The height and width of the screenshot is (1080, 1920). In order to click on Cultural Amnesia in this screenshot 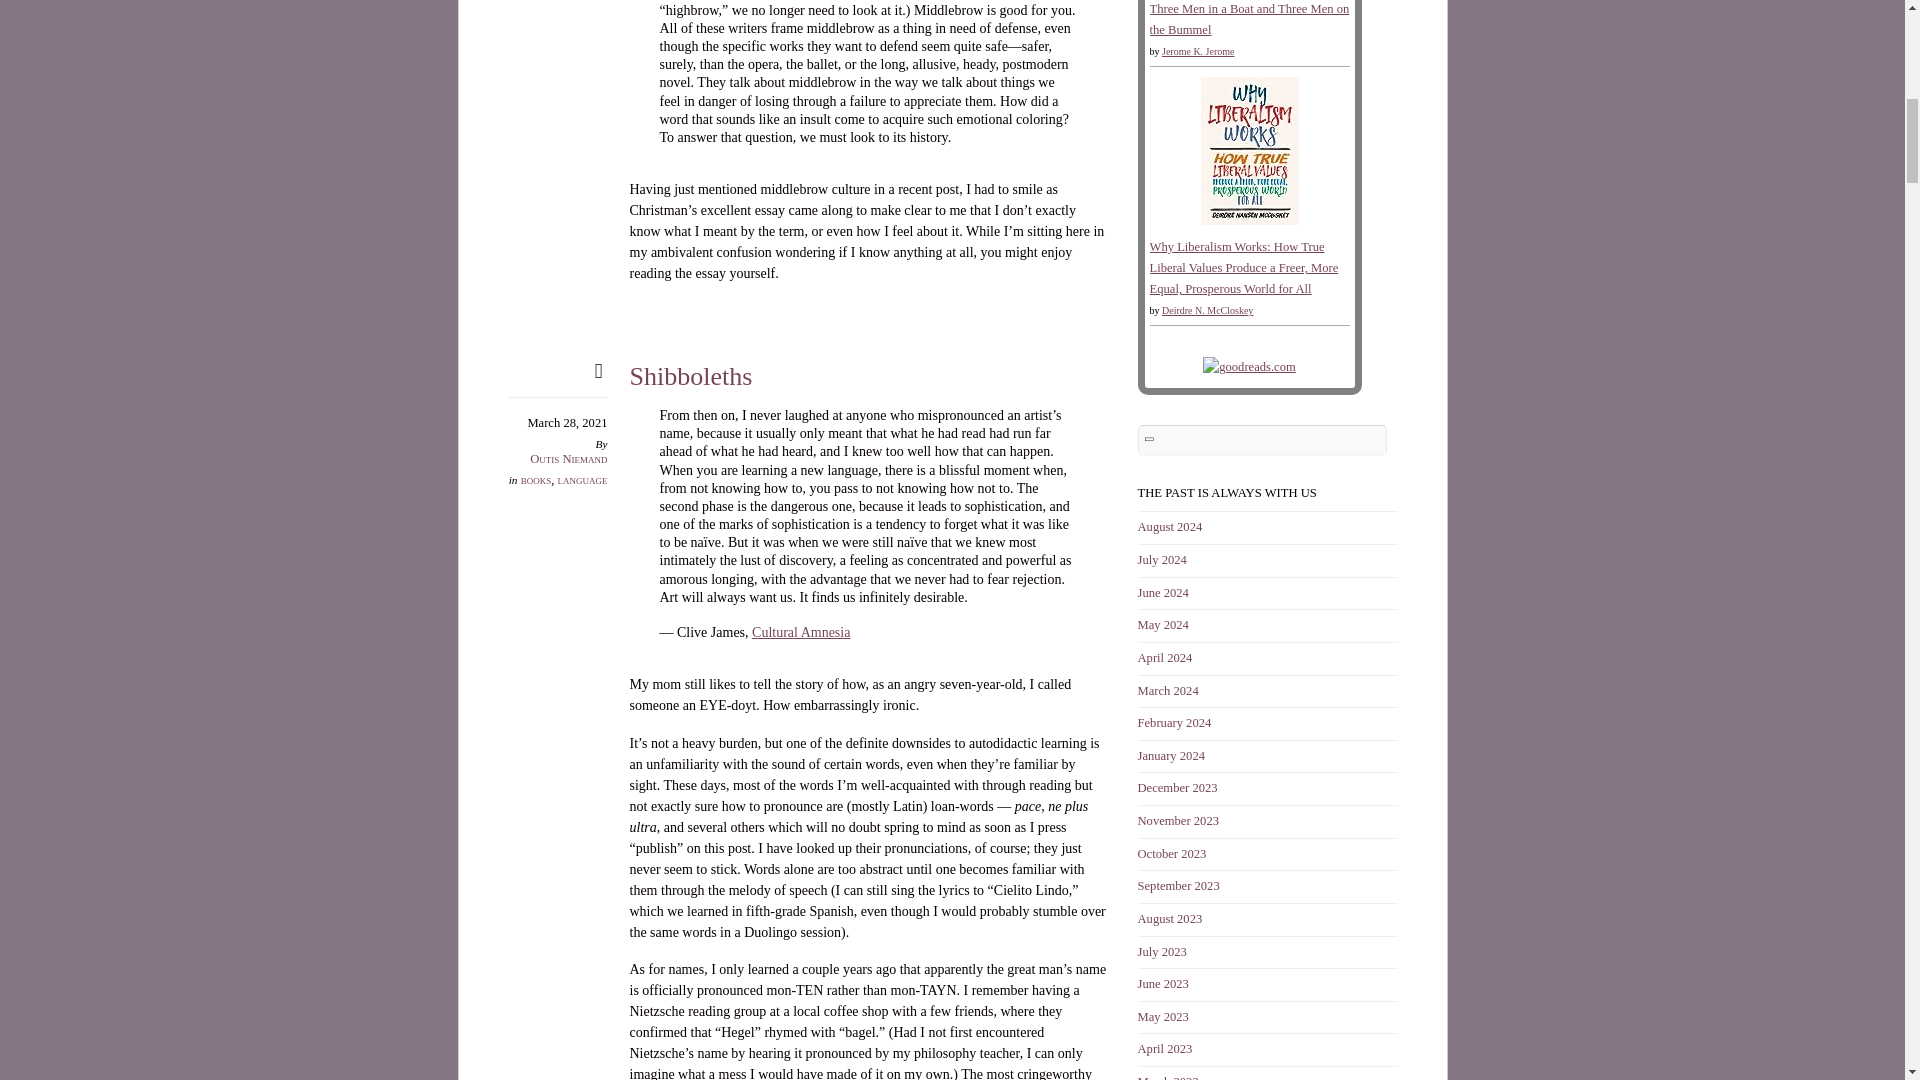, I will do `click(801, 632)`.